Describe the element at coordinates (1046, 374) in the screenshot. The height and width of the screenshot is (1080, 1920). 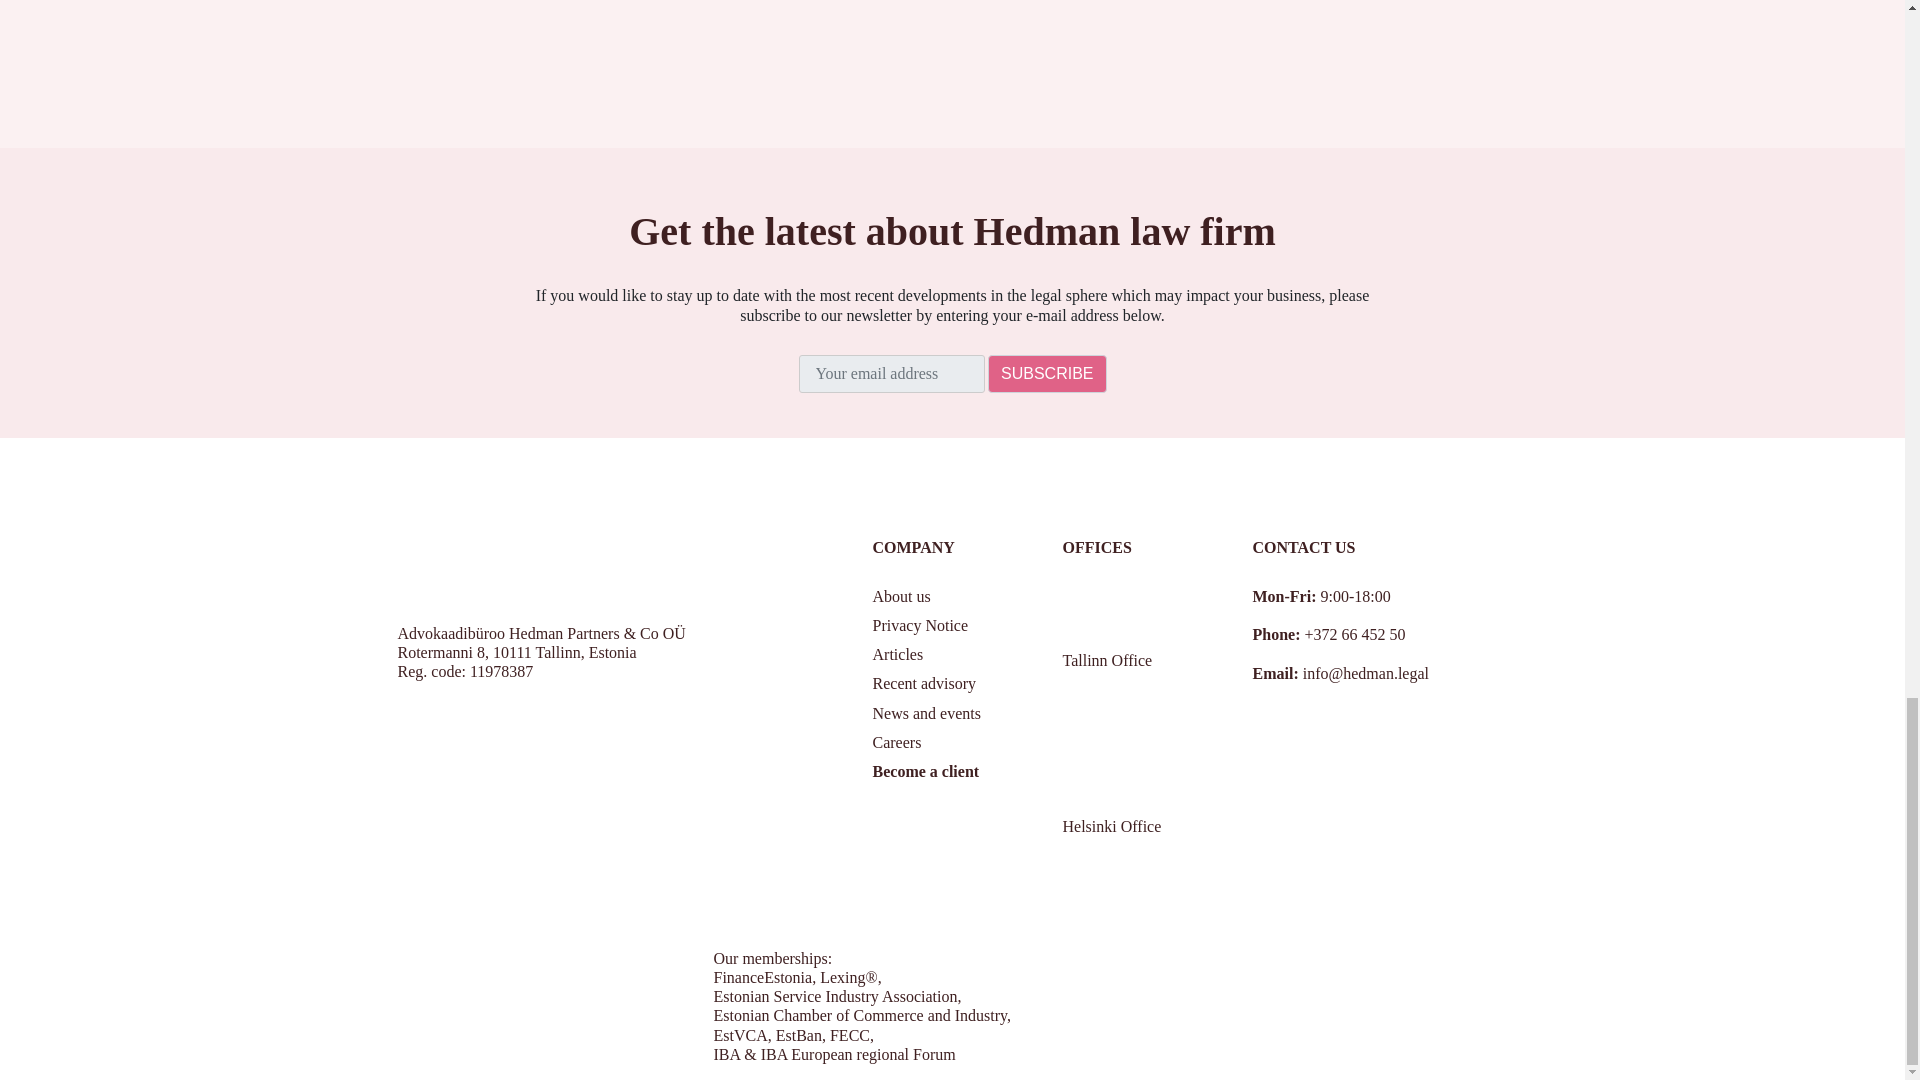
I see `SUBSCRIBE` at that location.